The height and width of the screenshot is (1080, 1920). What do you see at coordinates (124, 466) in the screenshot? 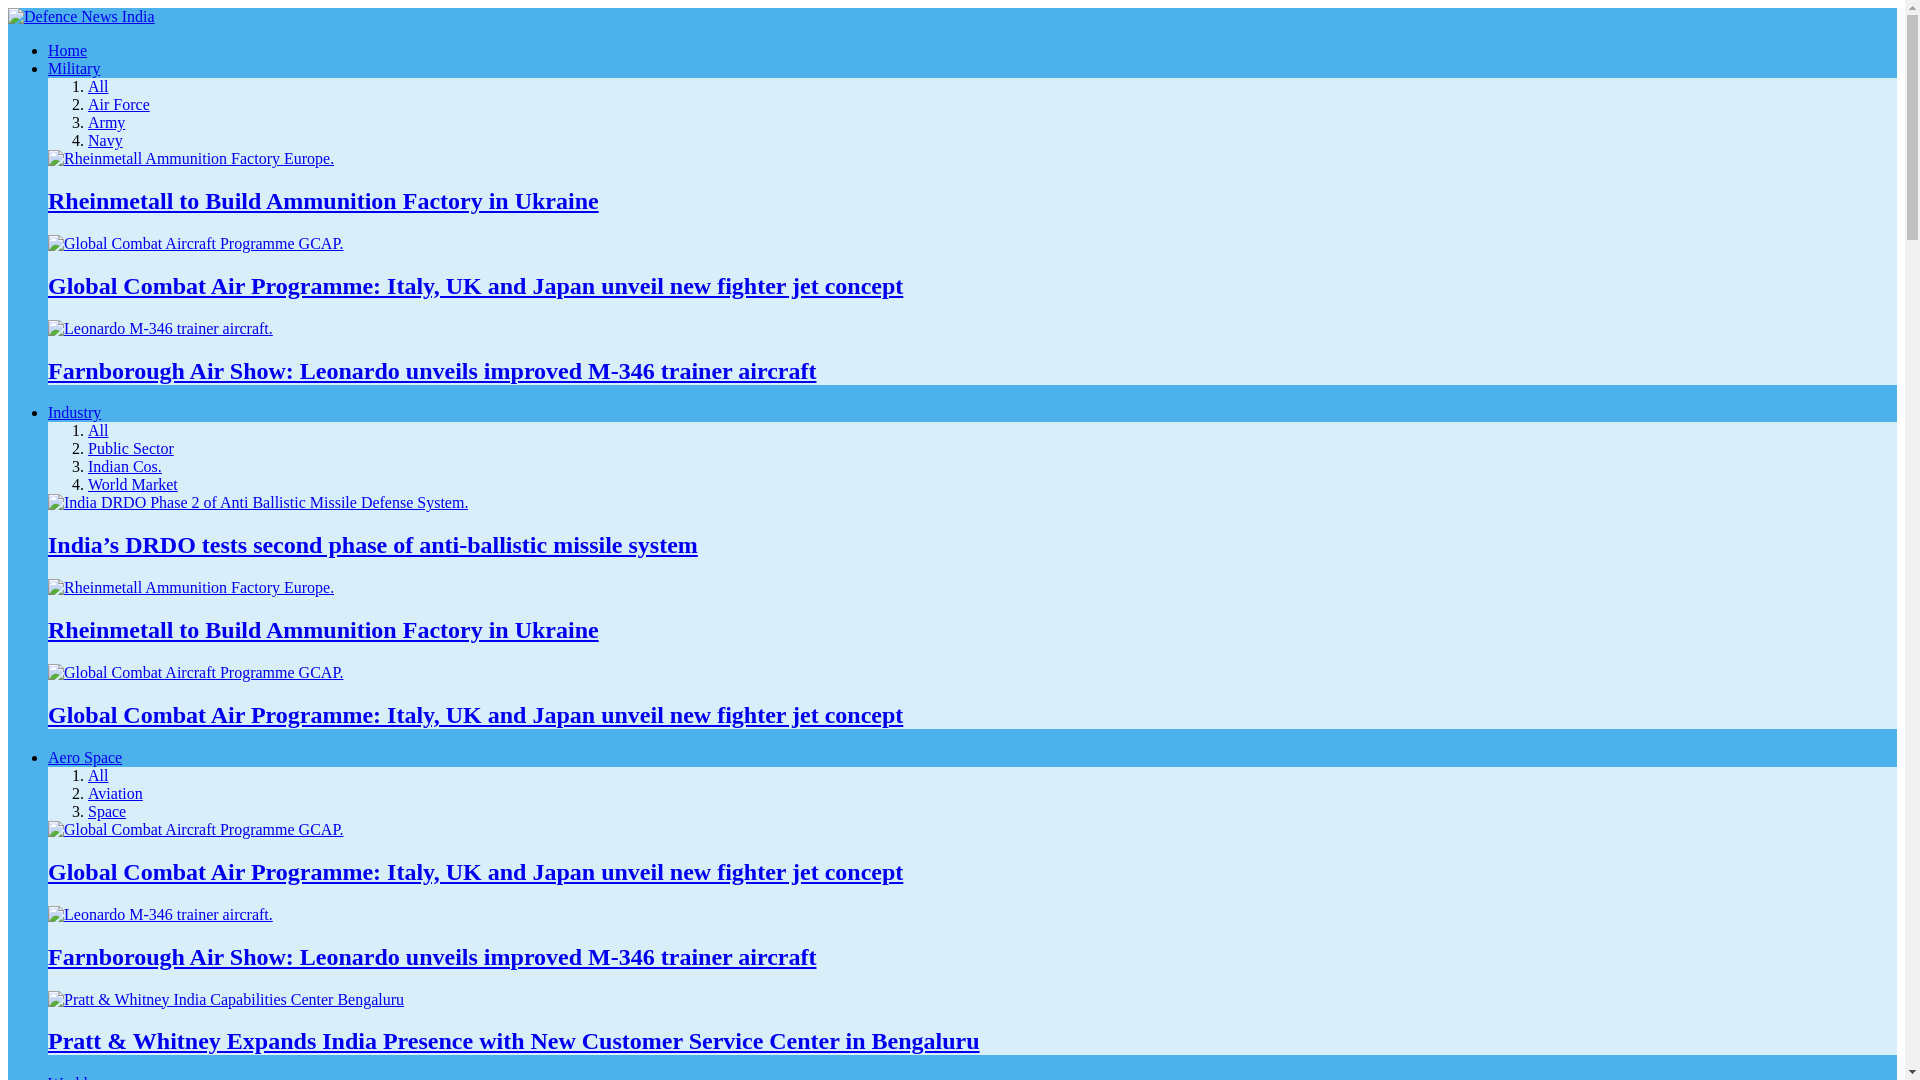
I see `Indian Cos.` at bounding box center [124, 466].